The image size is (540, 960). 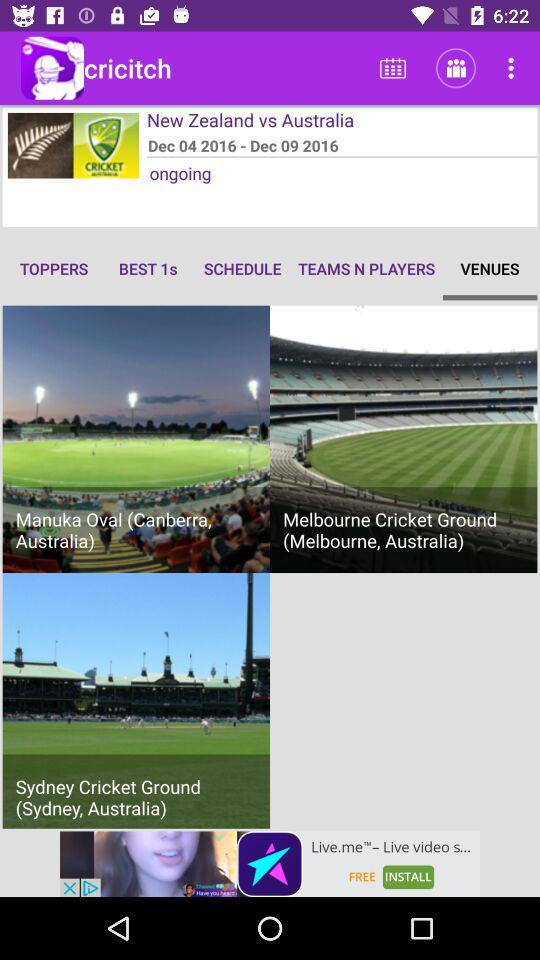 What do you see at coordinates (514, 68) in the screenshot?
I see `click on suggestion icon at top right corner` at bounding box center [514, 68].